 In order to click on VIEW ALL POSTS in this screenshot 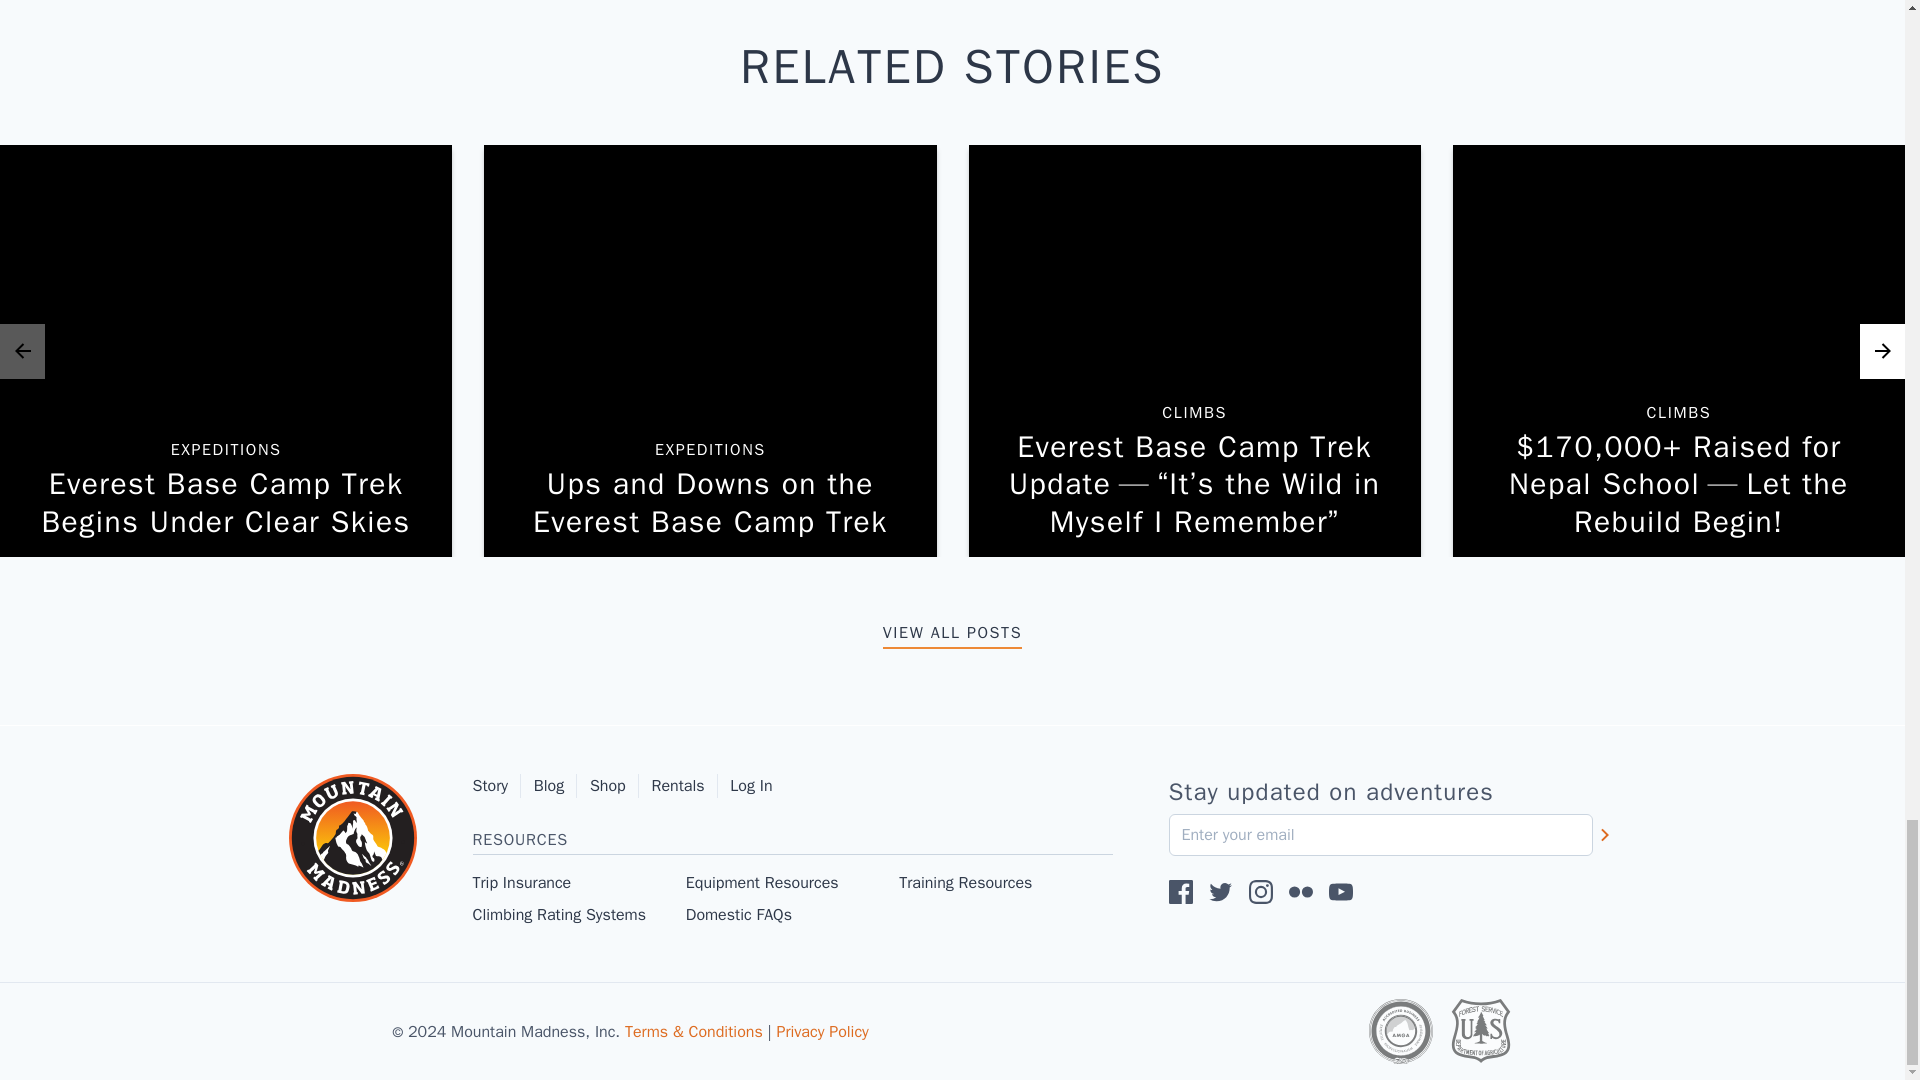, I will do `click(578, 882)`.